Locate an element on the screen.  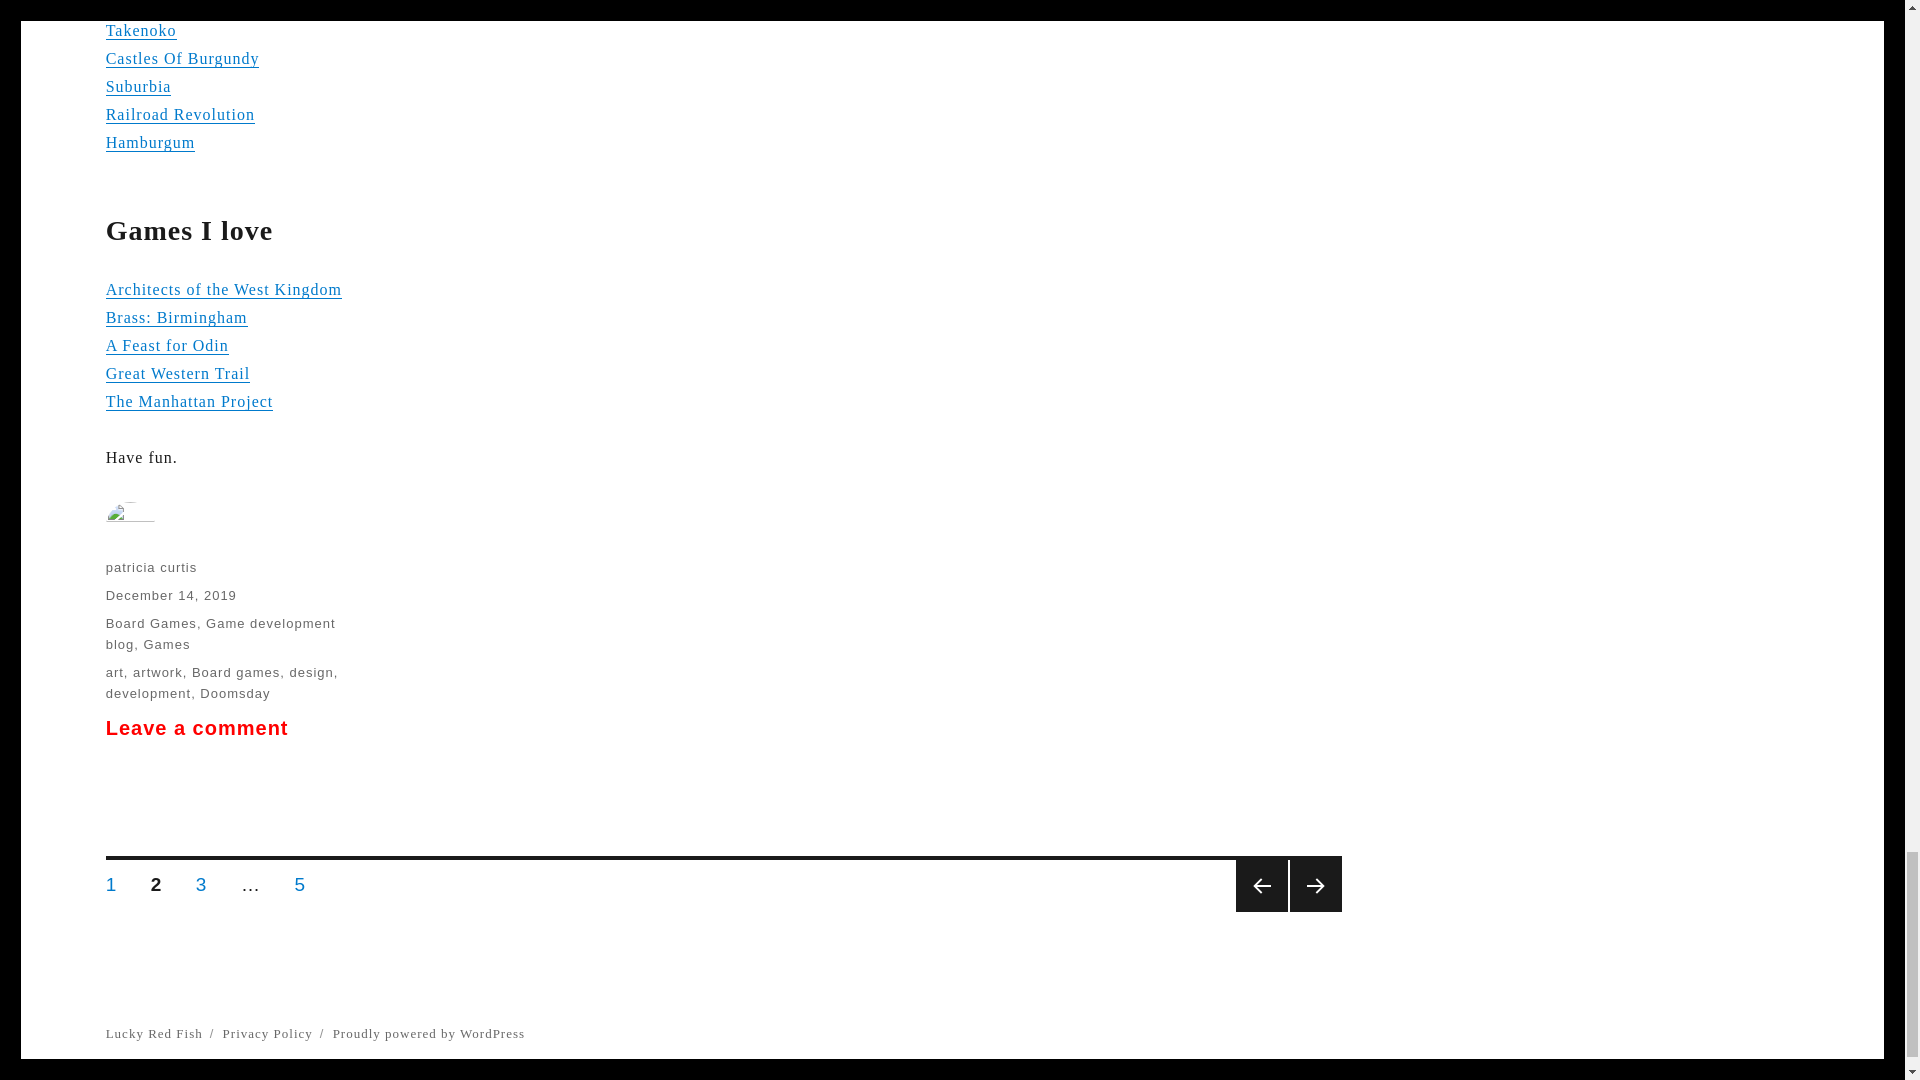
Takenoko is located at coordinates (140, 30).